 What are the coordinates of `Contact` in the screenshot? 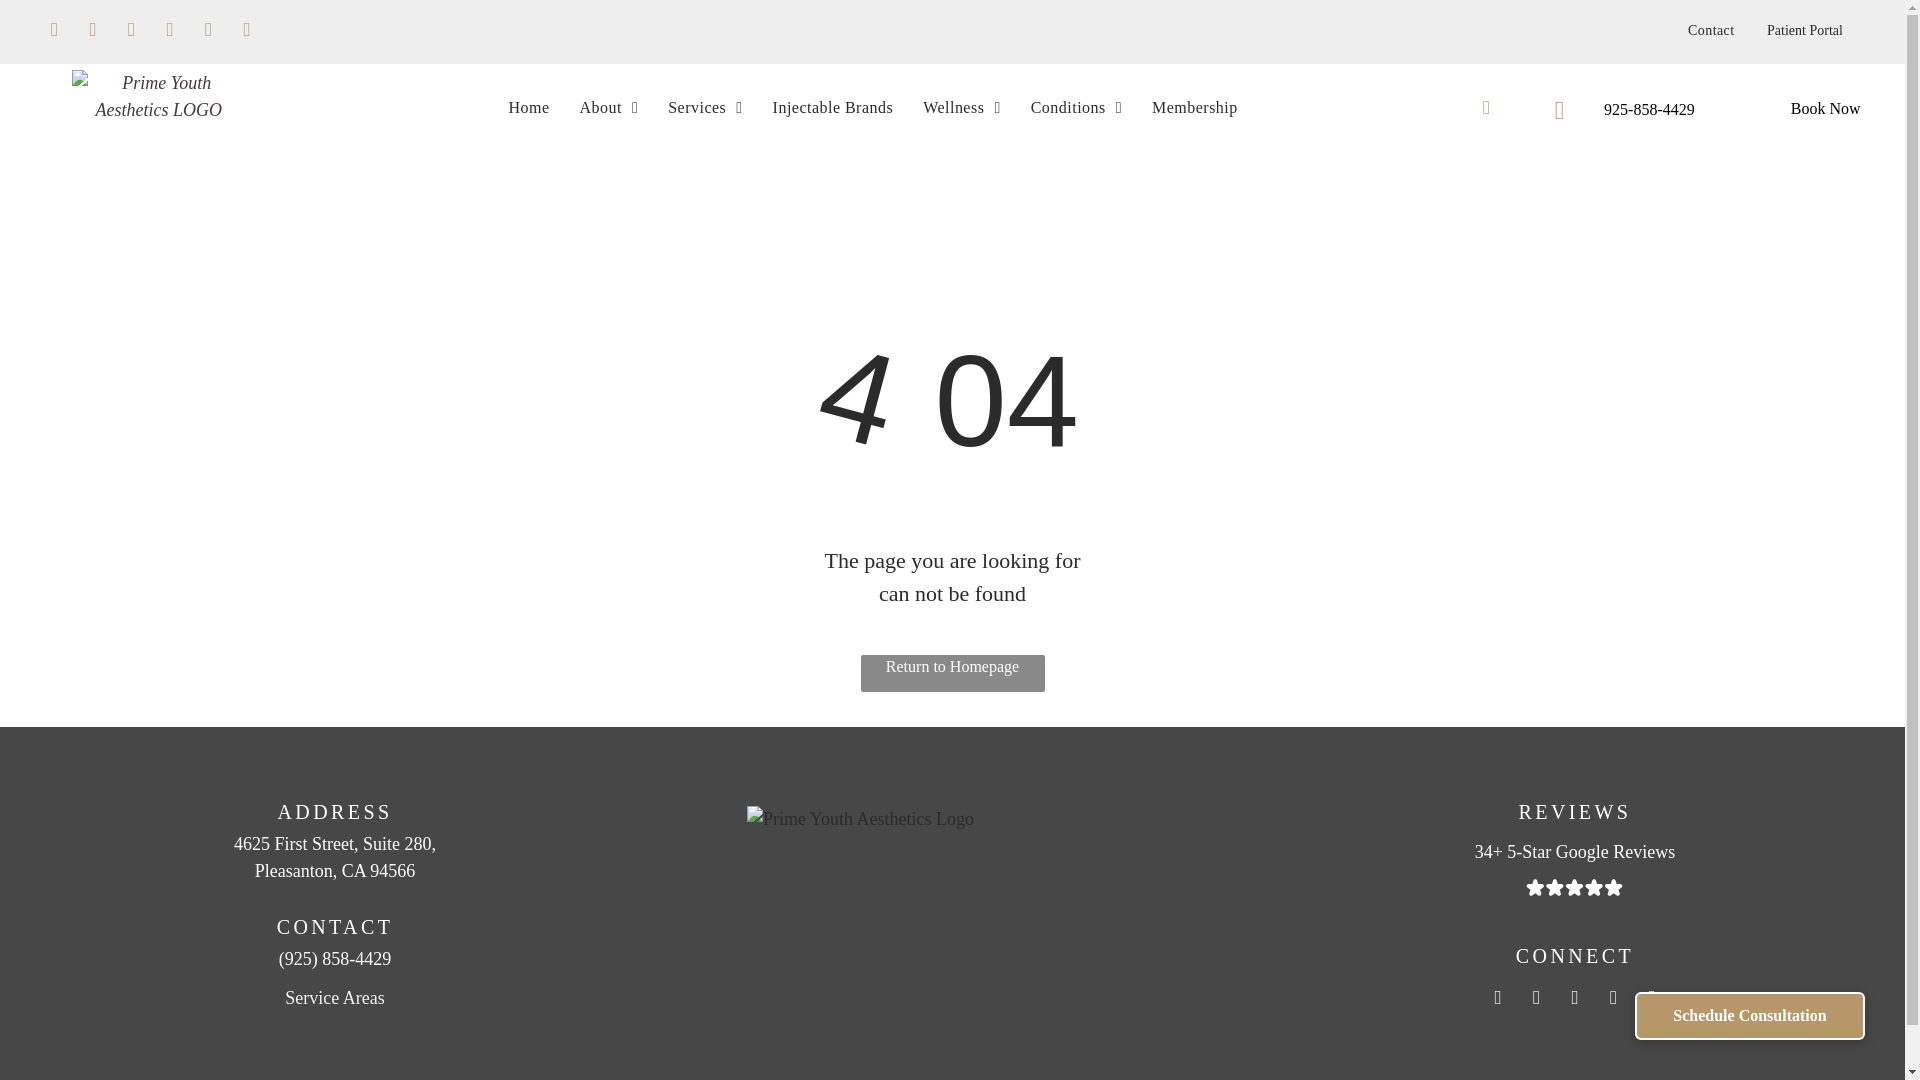 It's located at (1710, 30).